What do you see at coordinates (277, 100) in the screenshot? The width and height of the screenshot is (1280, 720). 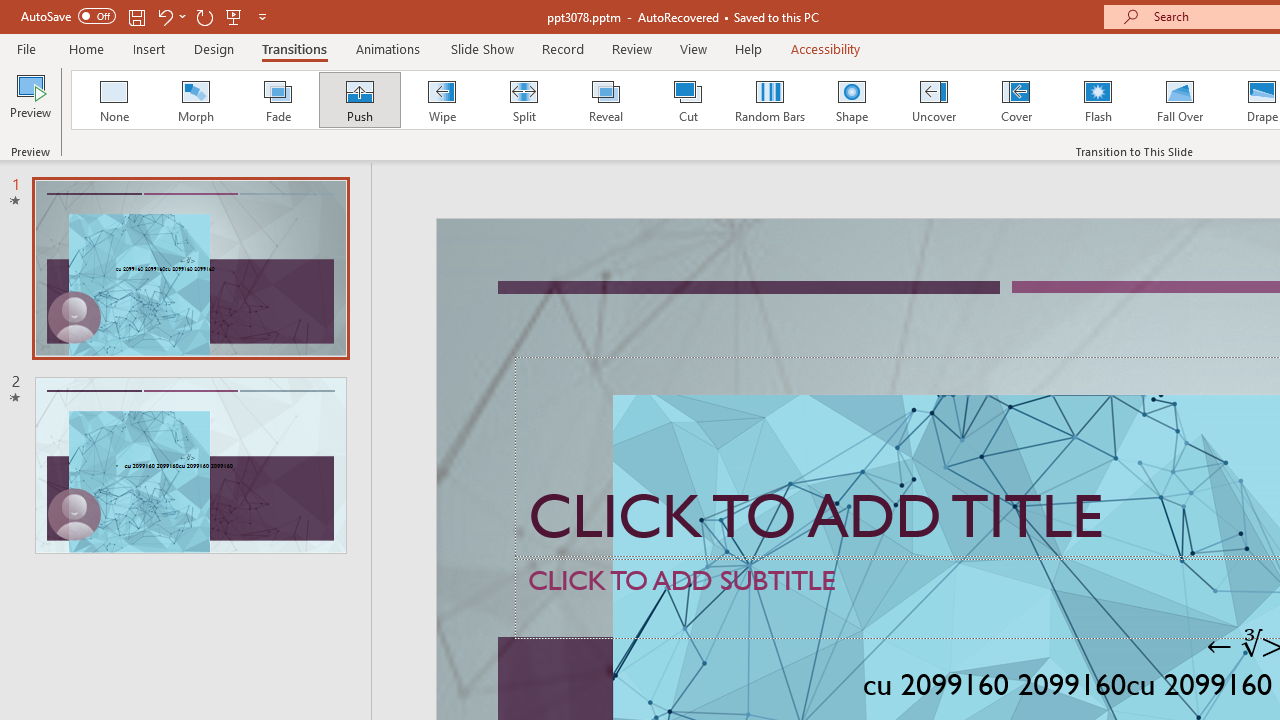 I see `Fade` at bounding box center [277, 100].